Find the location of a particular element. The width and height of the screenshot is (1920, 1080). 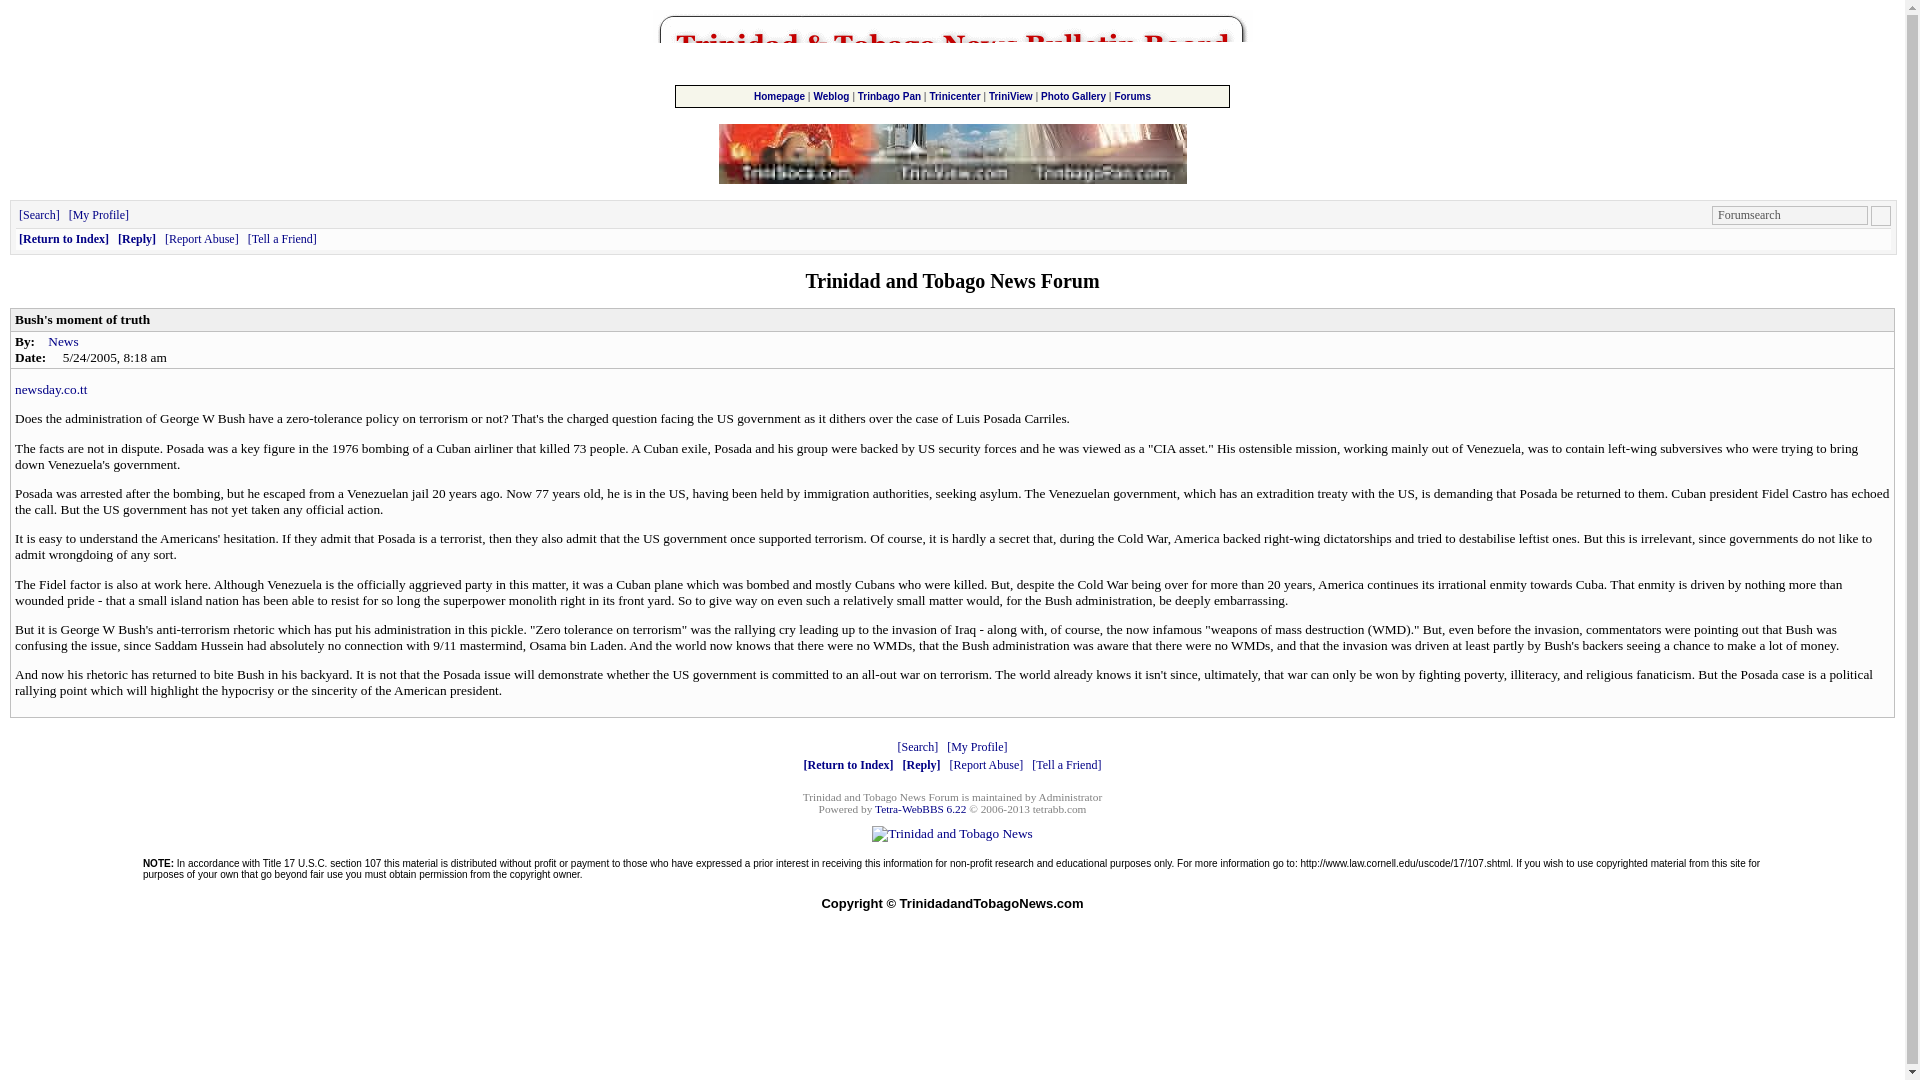

Search is located at coordinates (39, 215).